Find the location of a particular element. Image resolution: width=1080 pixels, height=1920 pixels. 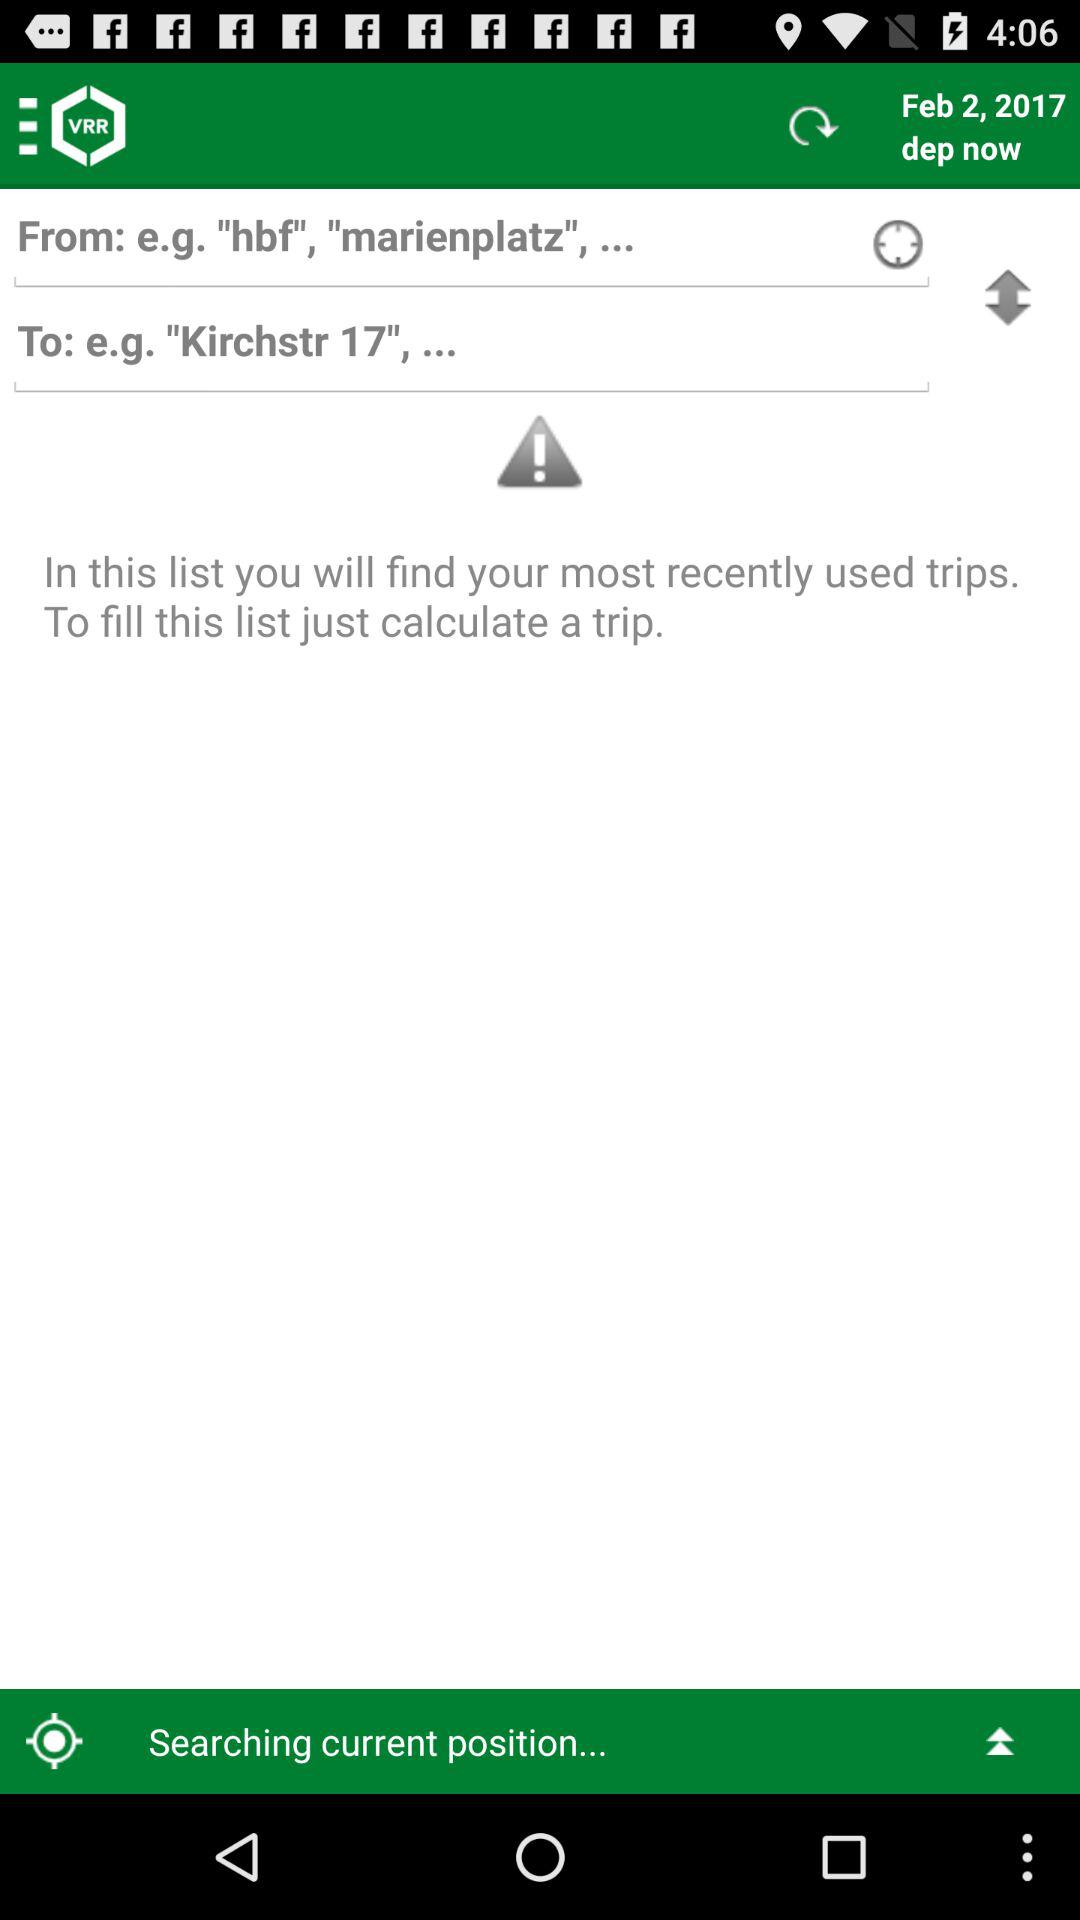

turn off app above in this list is located at coordinates (1008, 298).